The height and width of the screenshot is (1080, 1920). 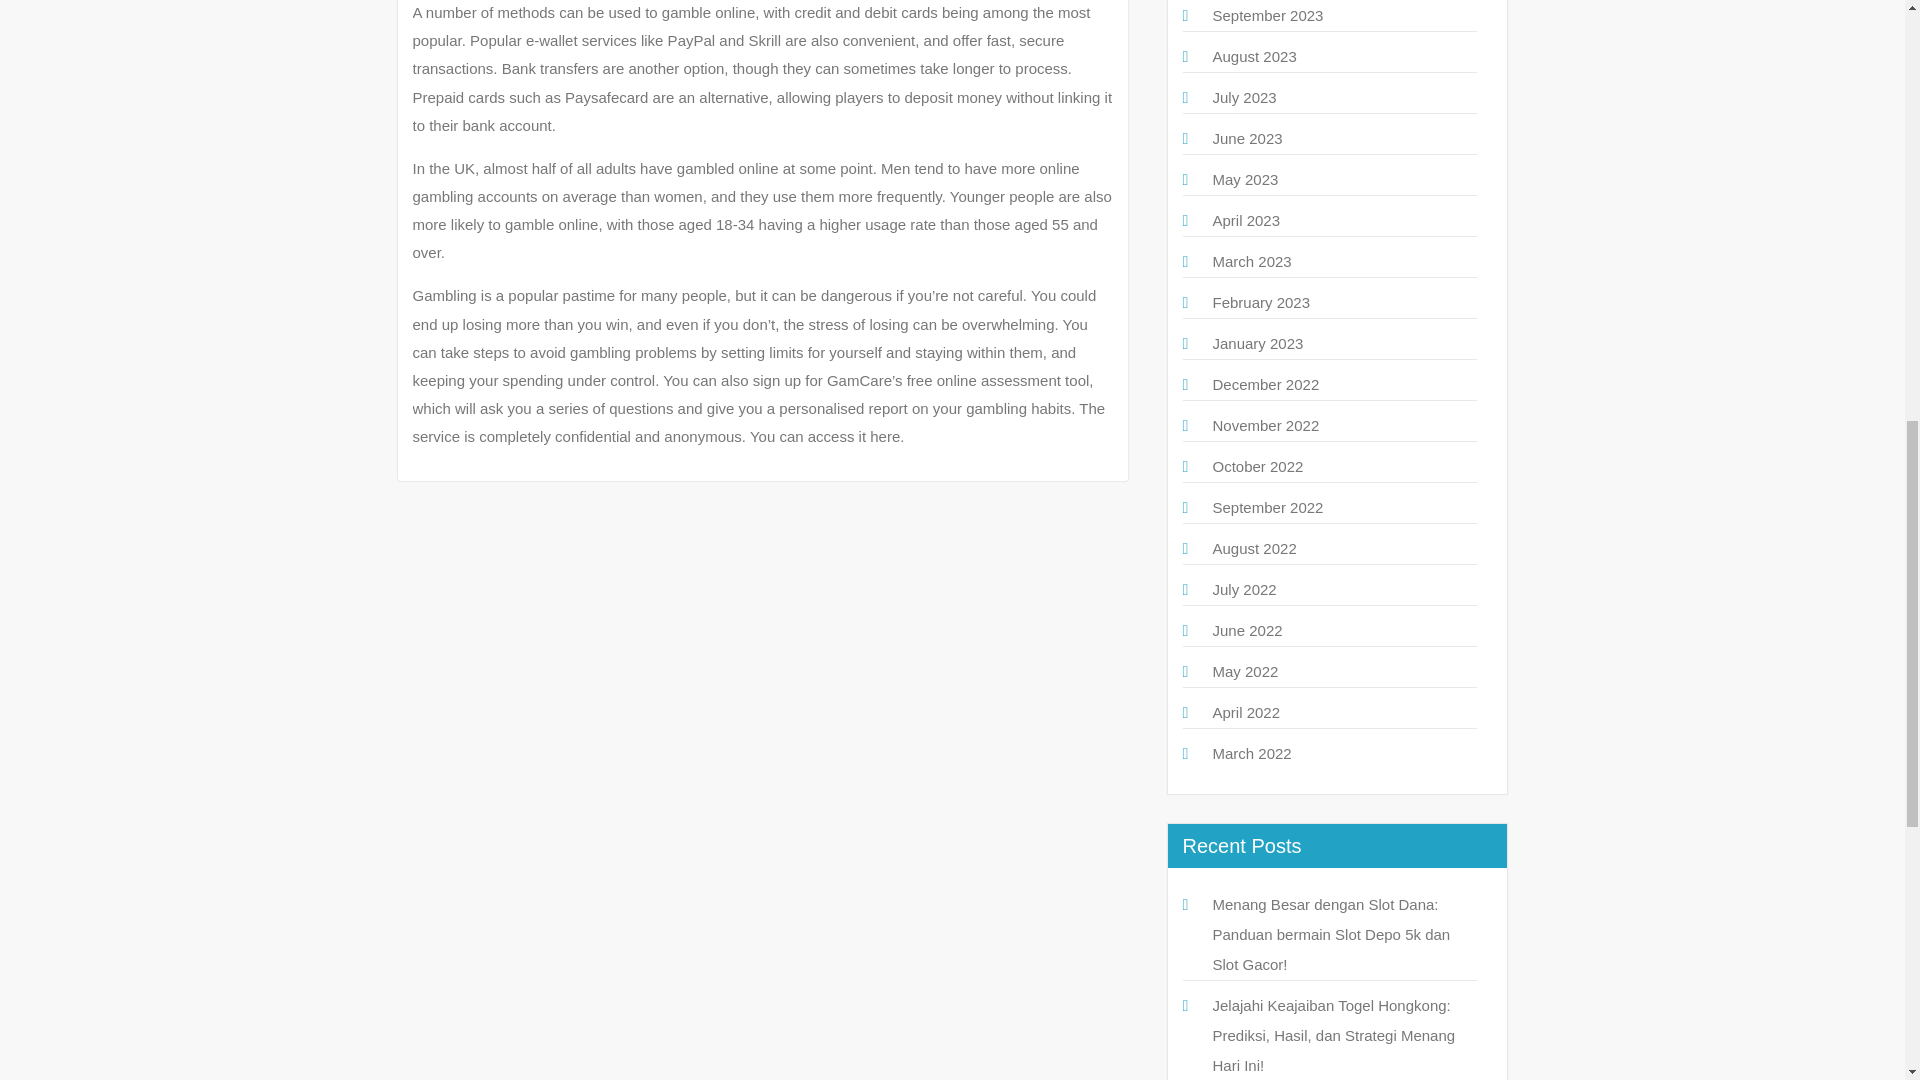 I want to click on April 2022, so click(x=1246, y=712).